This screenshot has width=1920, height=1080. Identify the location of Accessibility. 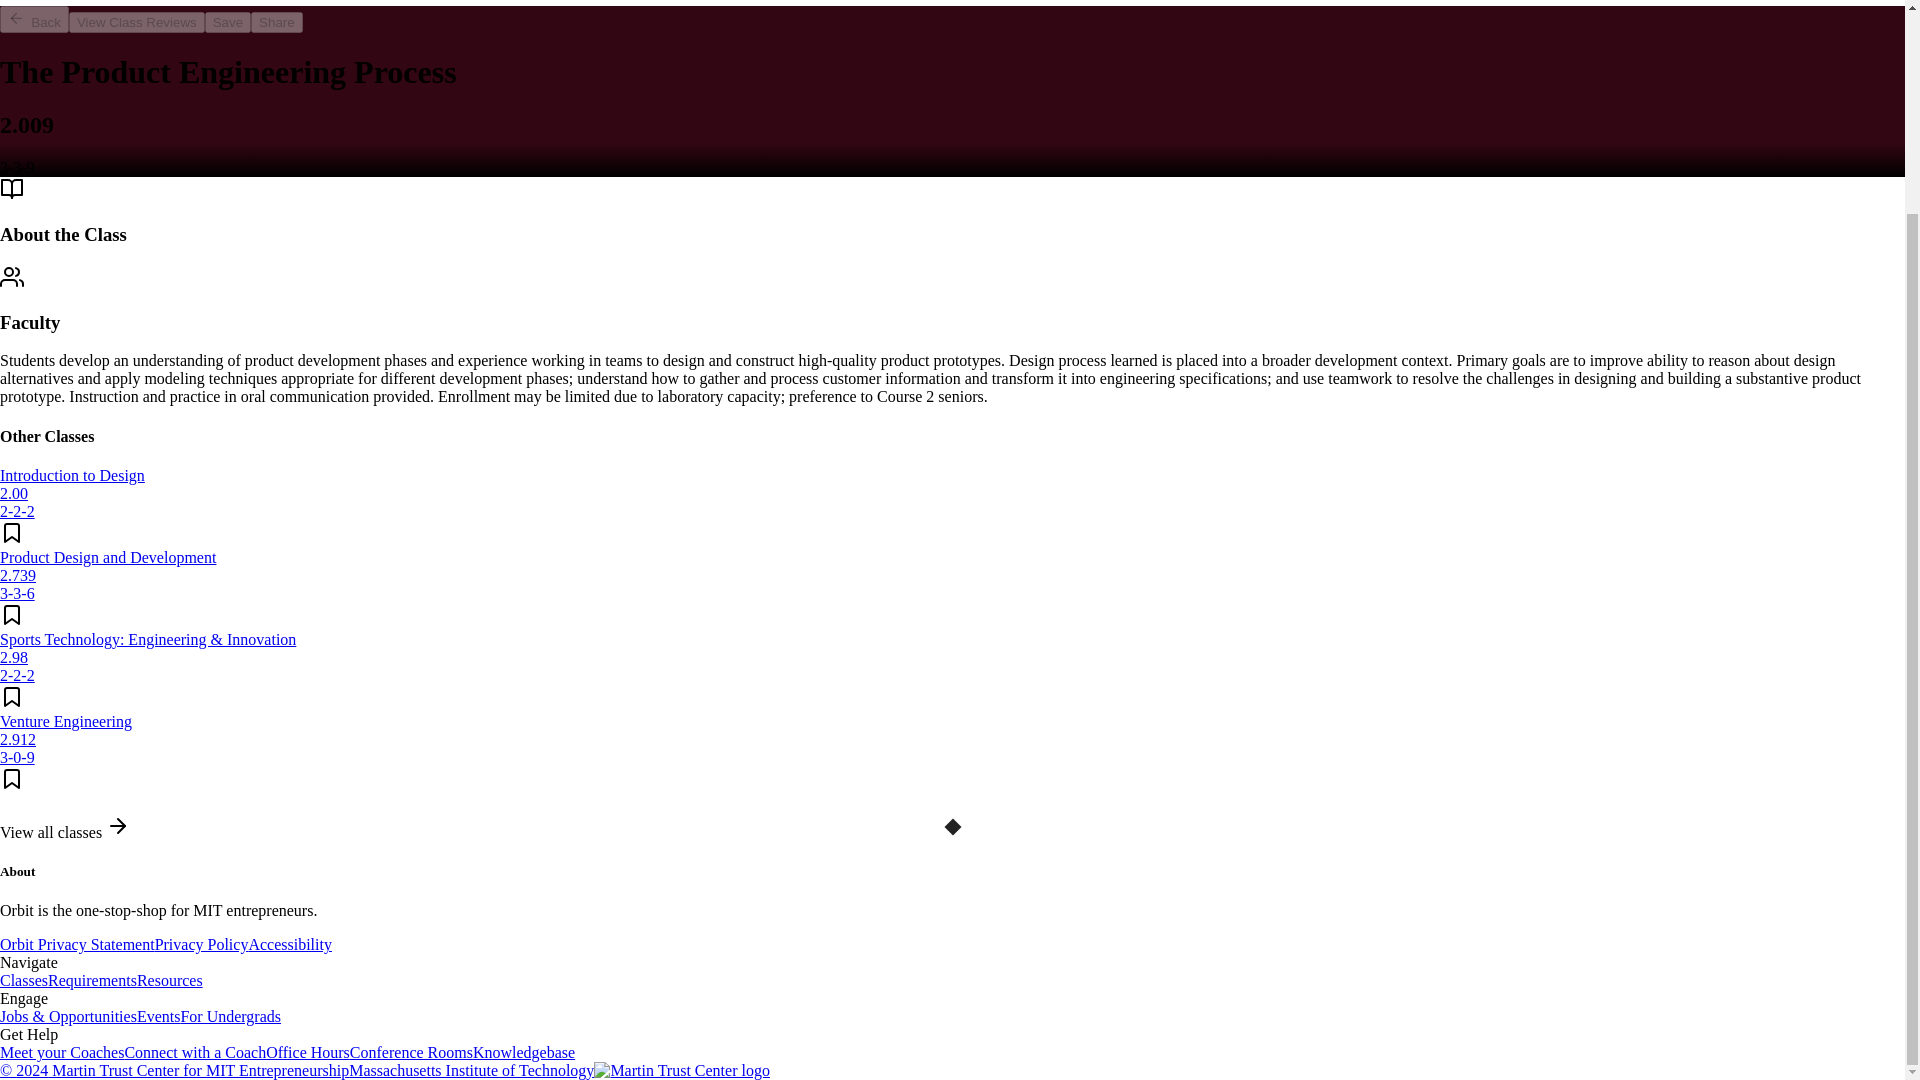
(290, 944).